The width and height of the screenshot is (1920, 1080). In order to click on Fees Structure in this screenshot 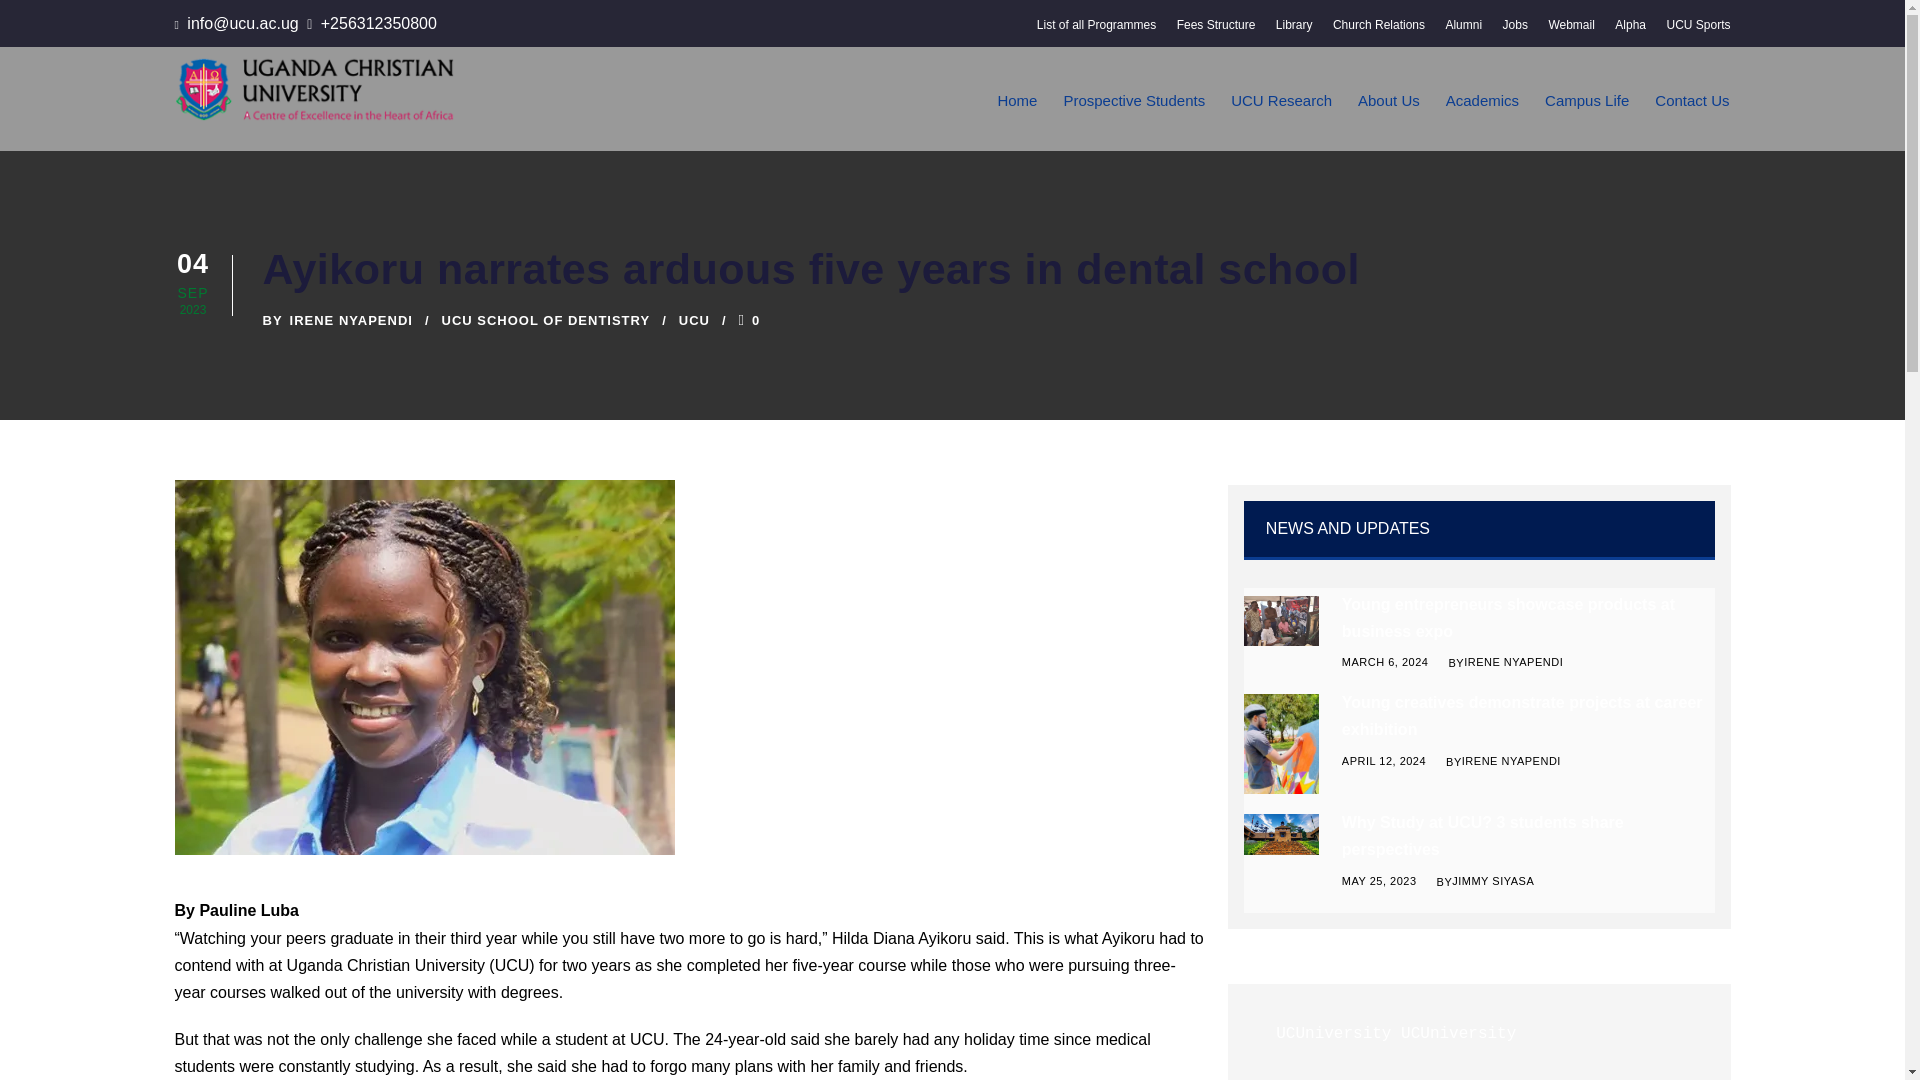, I will do `click(1216, 30)`.